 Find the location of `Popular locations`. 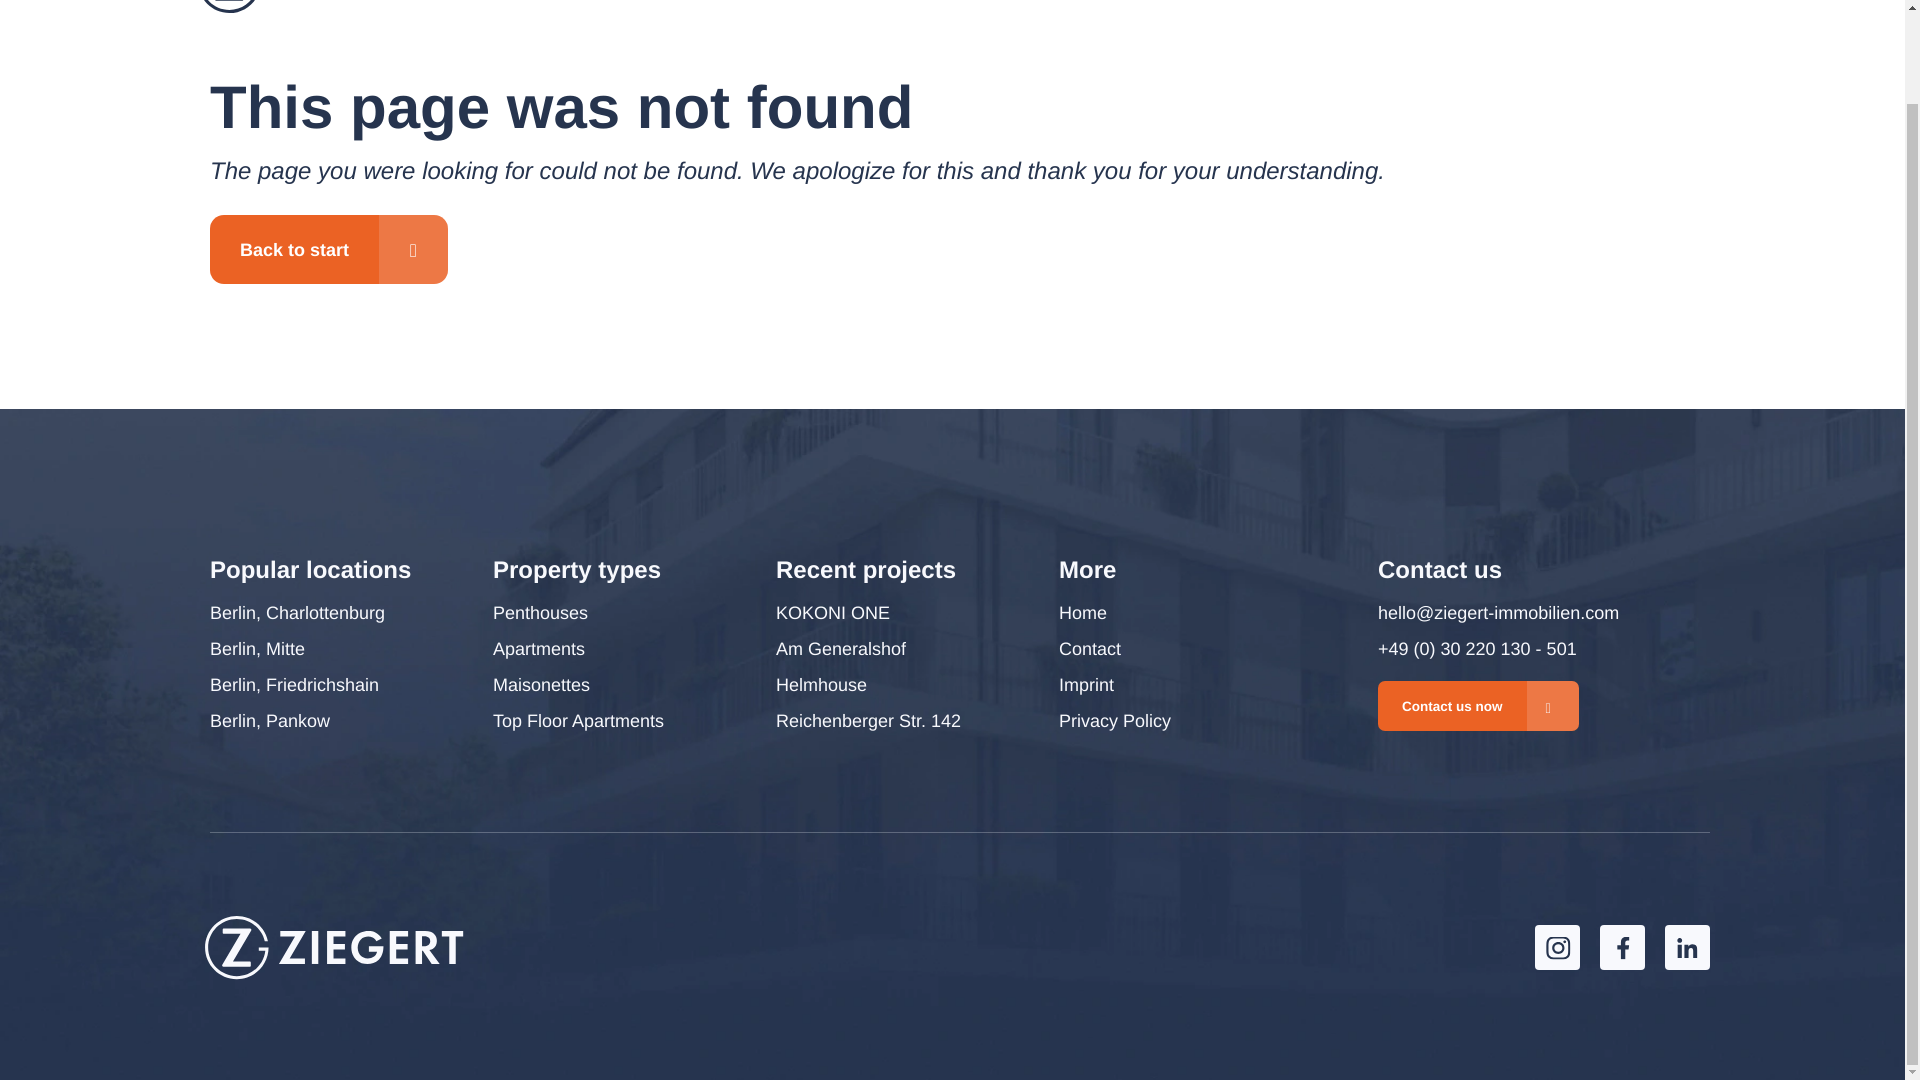

Popular locations is located at coordinates (310, 571).